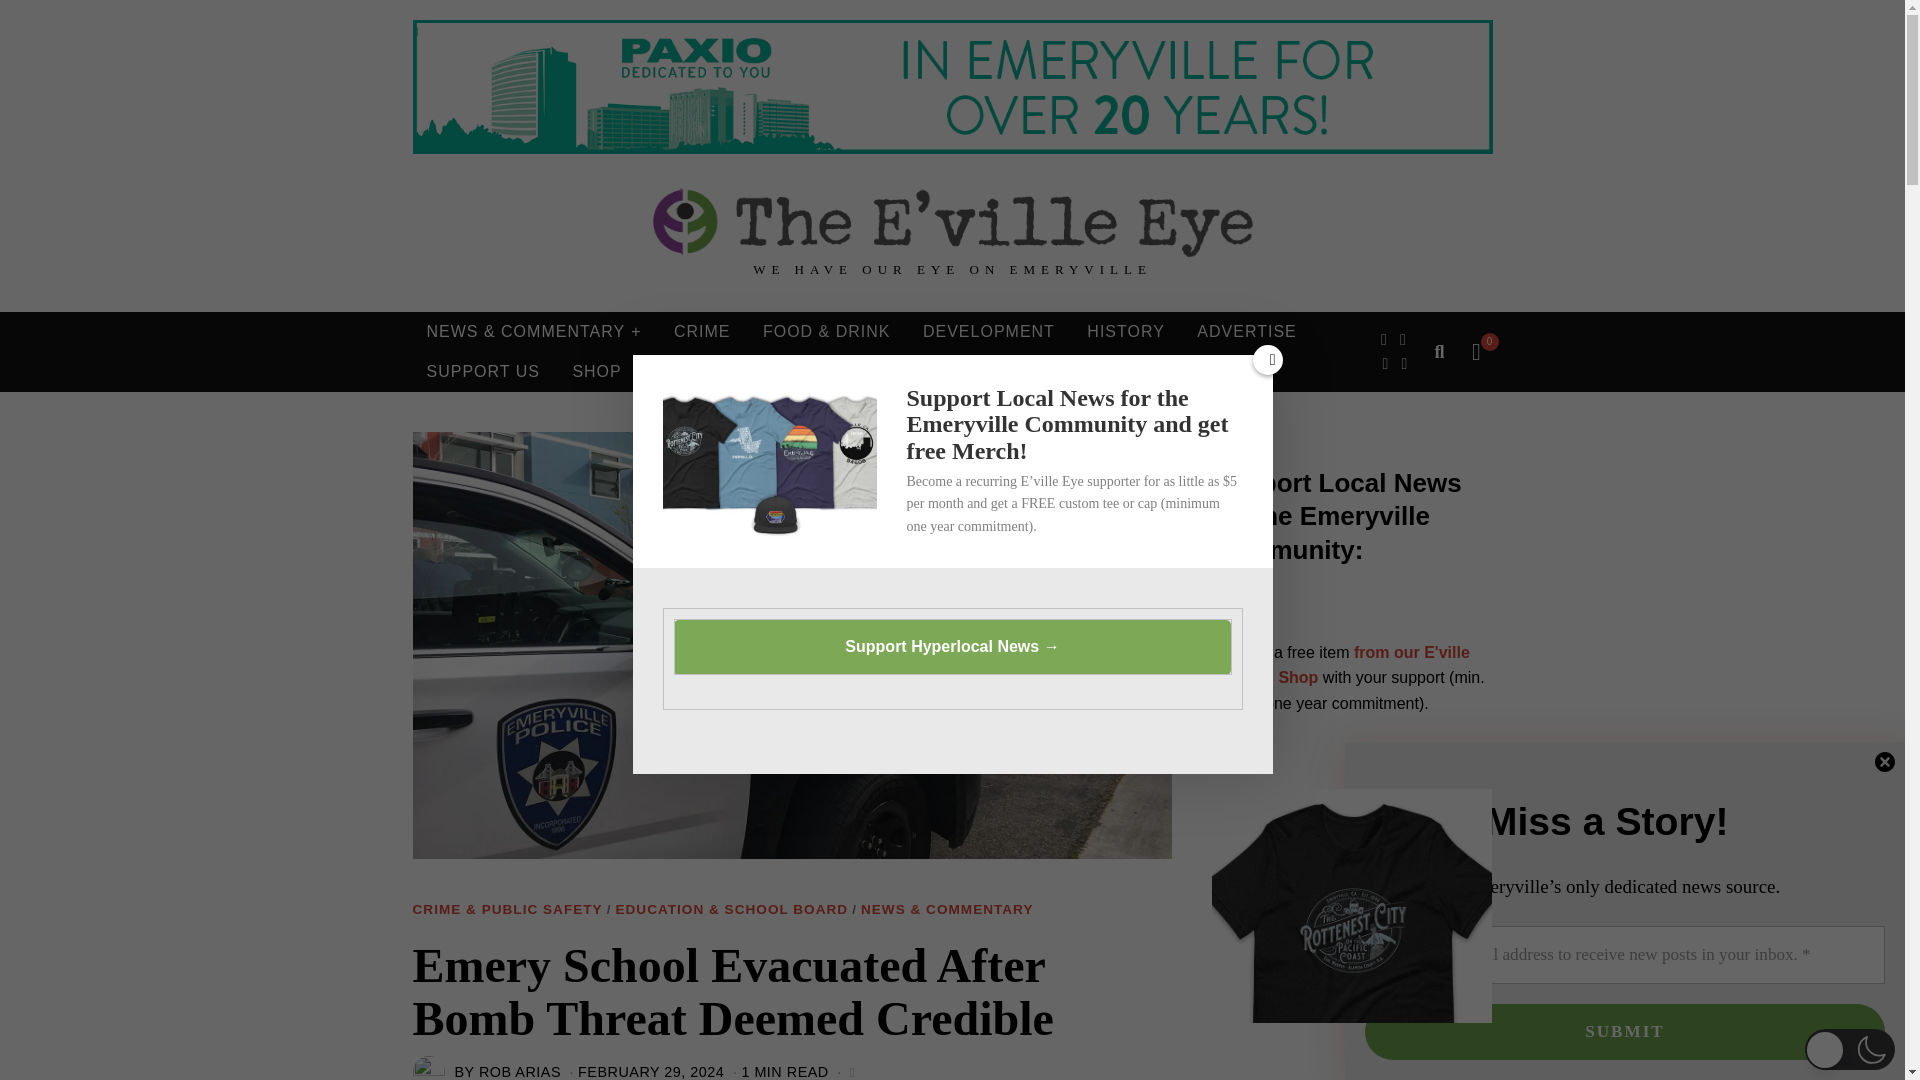 This screenshot has width=1920, height=1080. What do you see at coordinates (1126, 332) in the screenshot?
I see `HISTORY` at bounding box center [1126, 332].